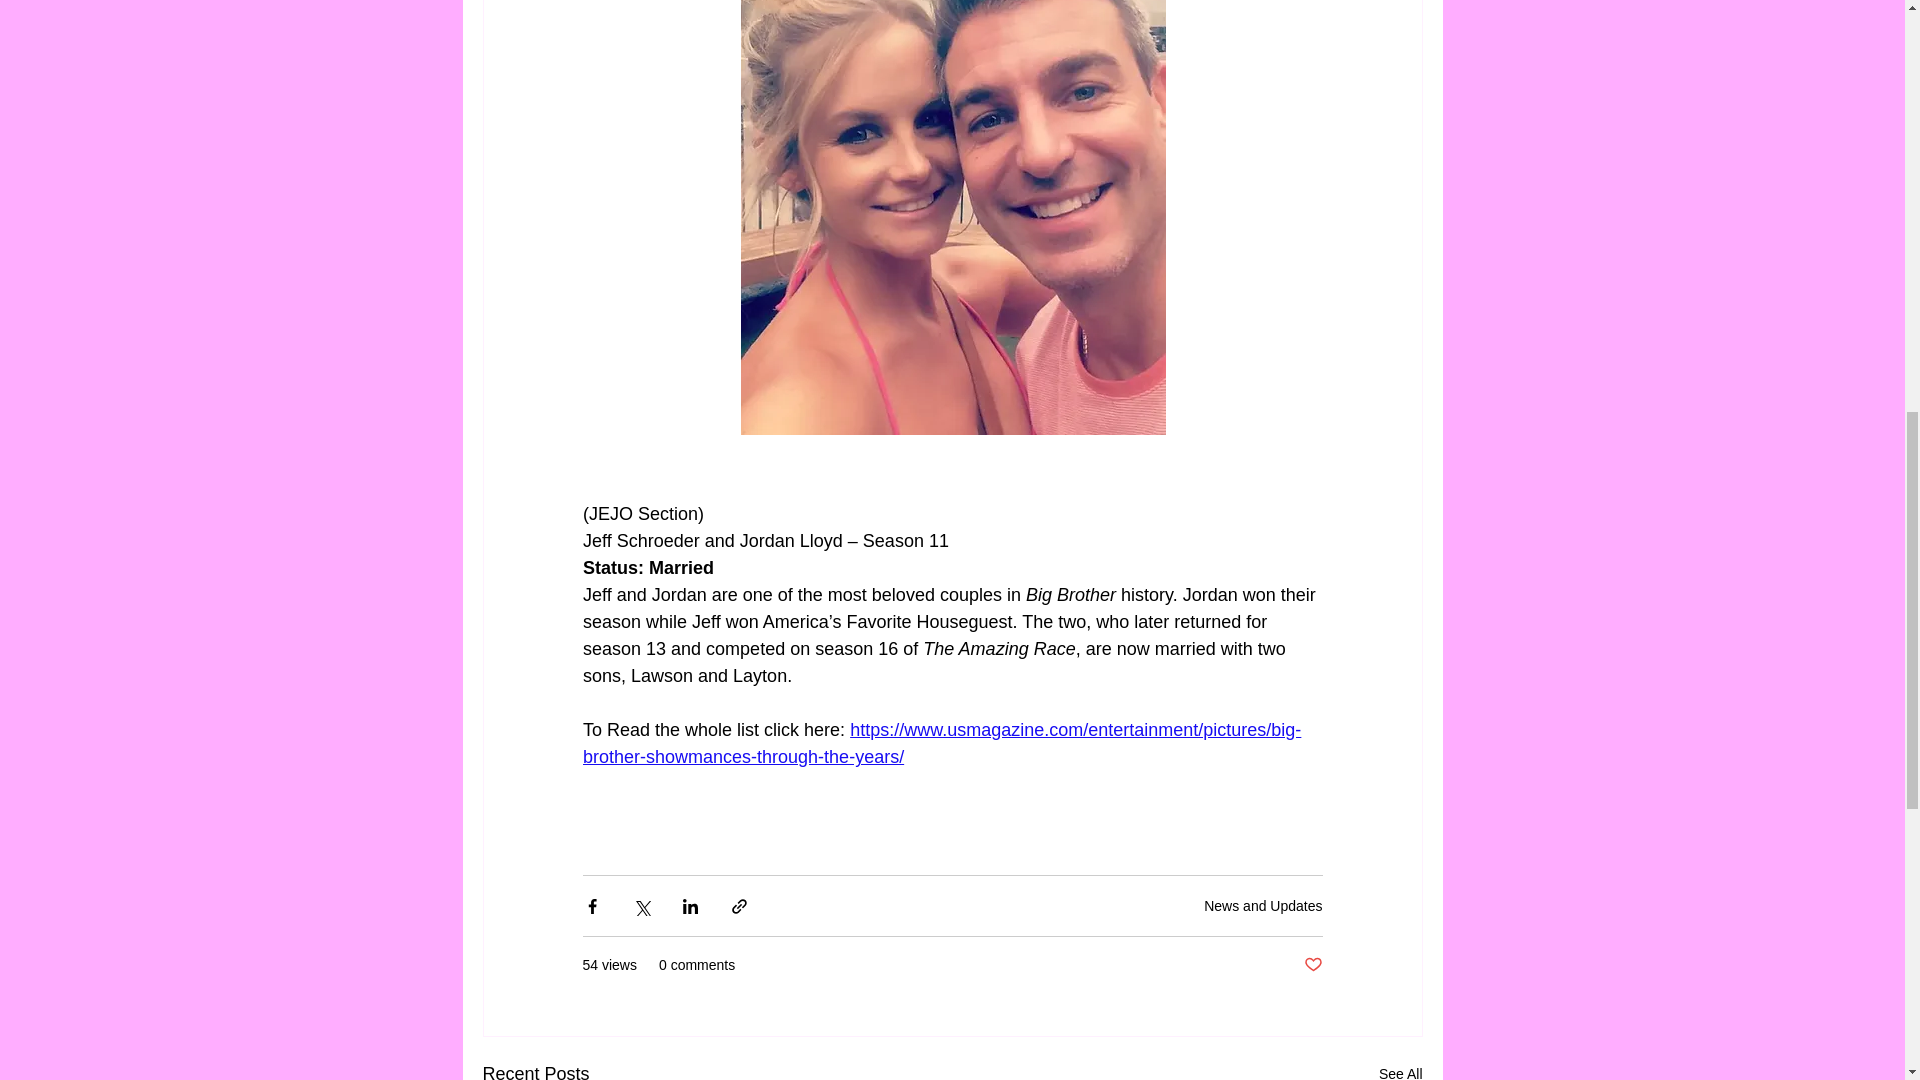  Describe the element at coordinates (1262, 905) in the screenshot. I see `News and Updates` at that location.